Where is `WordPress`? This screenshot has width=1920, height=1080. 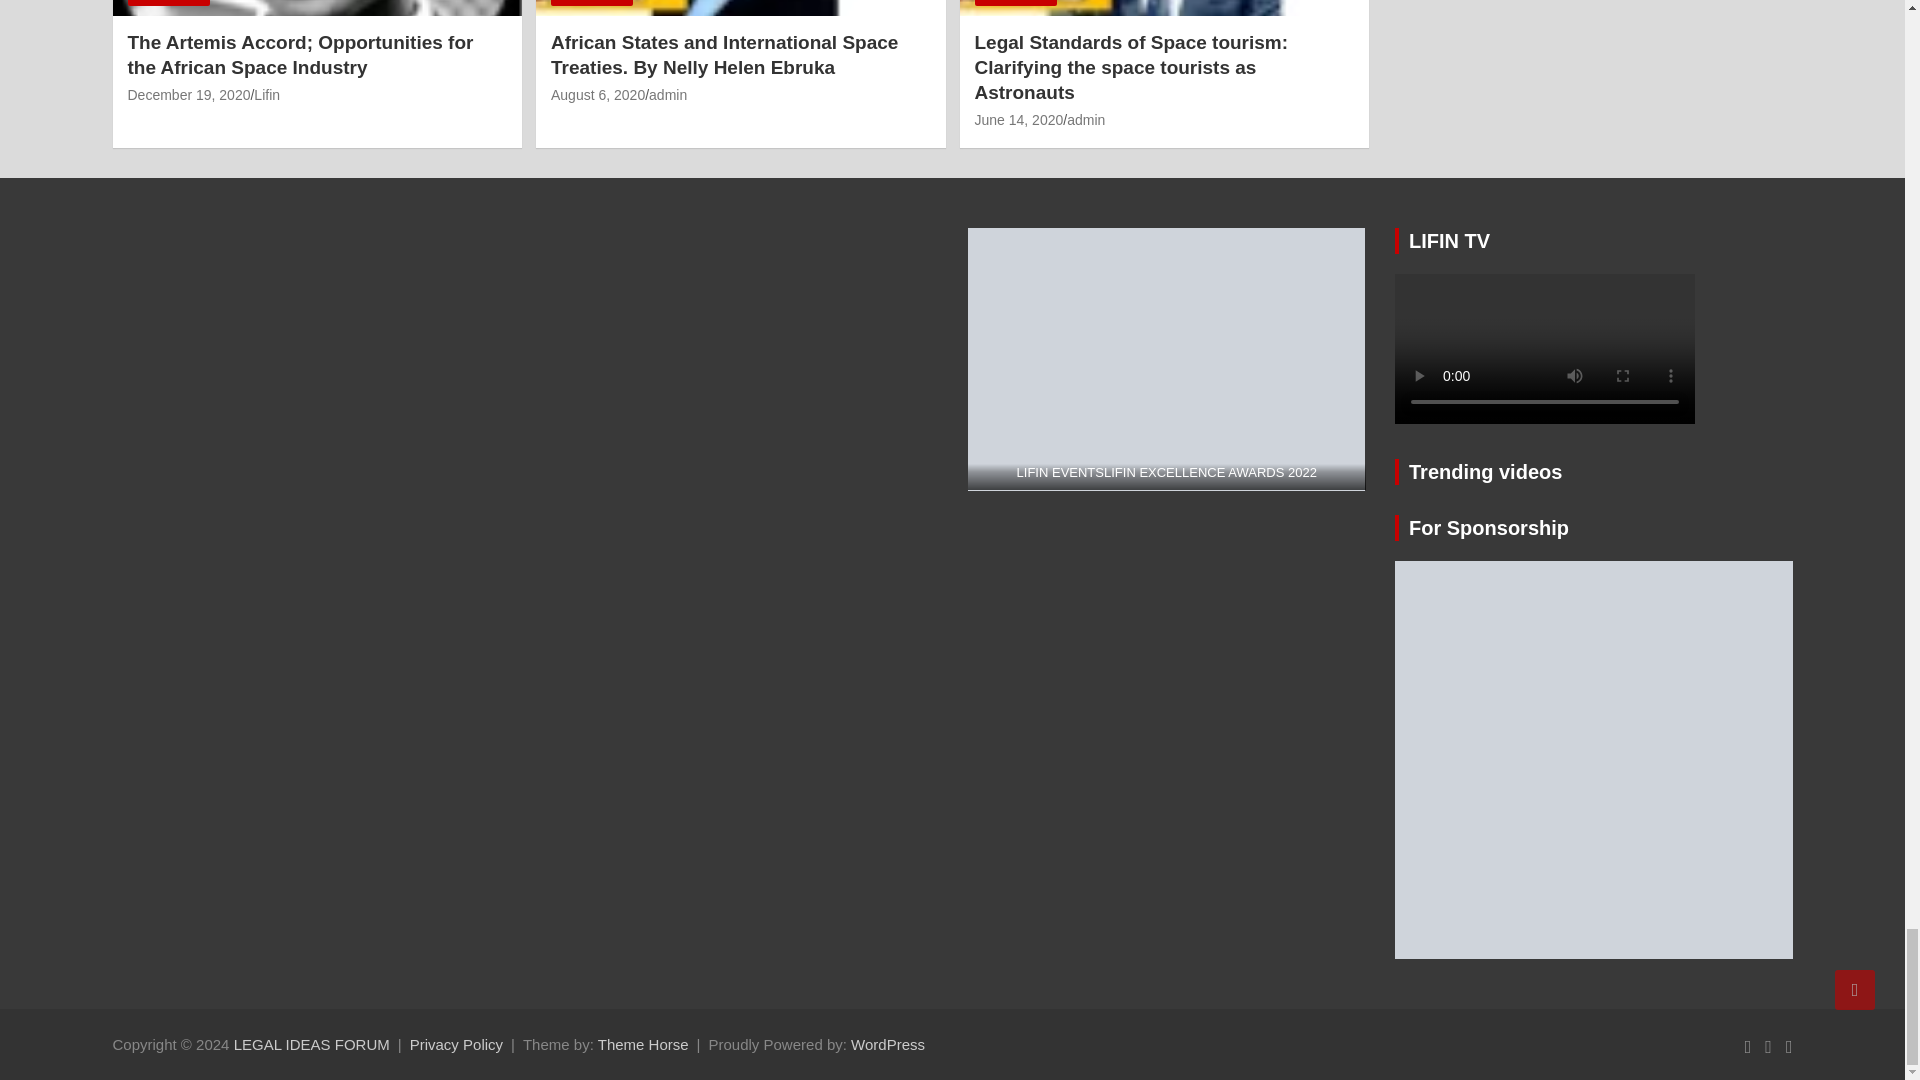
WordPress is located at coordinates (888, 1044).